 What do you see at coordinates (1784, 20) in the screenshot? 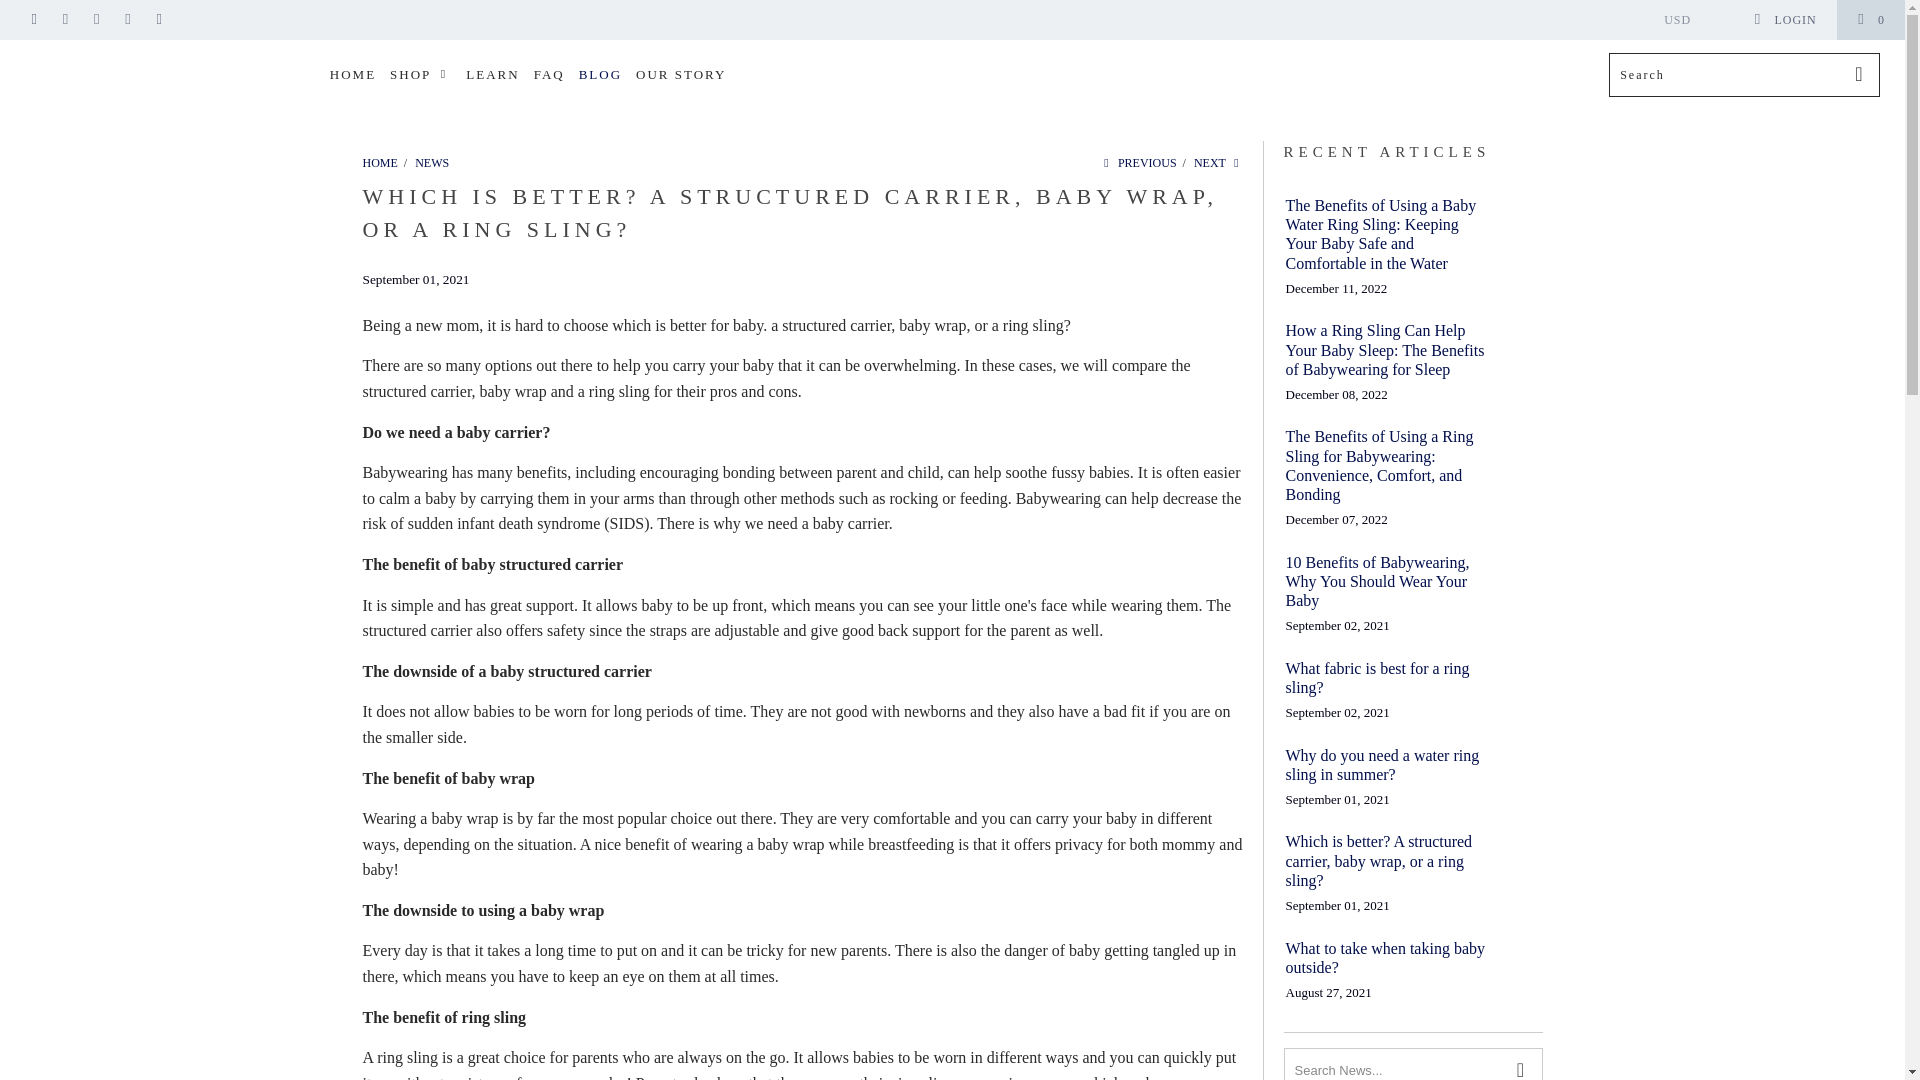
I see `LOGIN` at bounding box center [1784, 20].